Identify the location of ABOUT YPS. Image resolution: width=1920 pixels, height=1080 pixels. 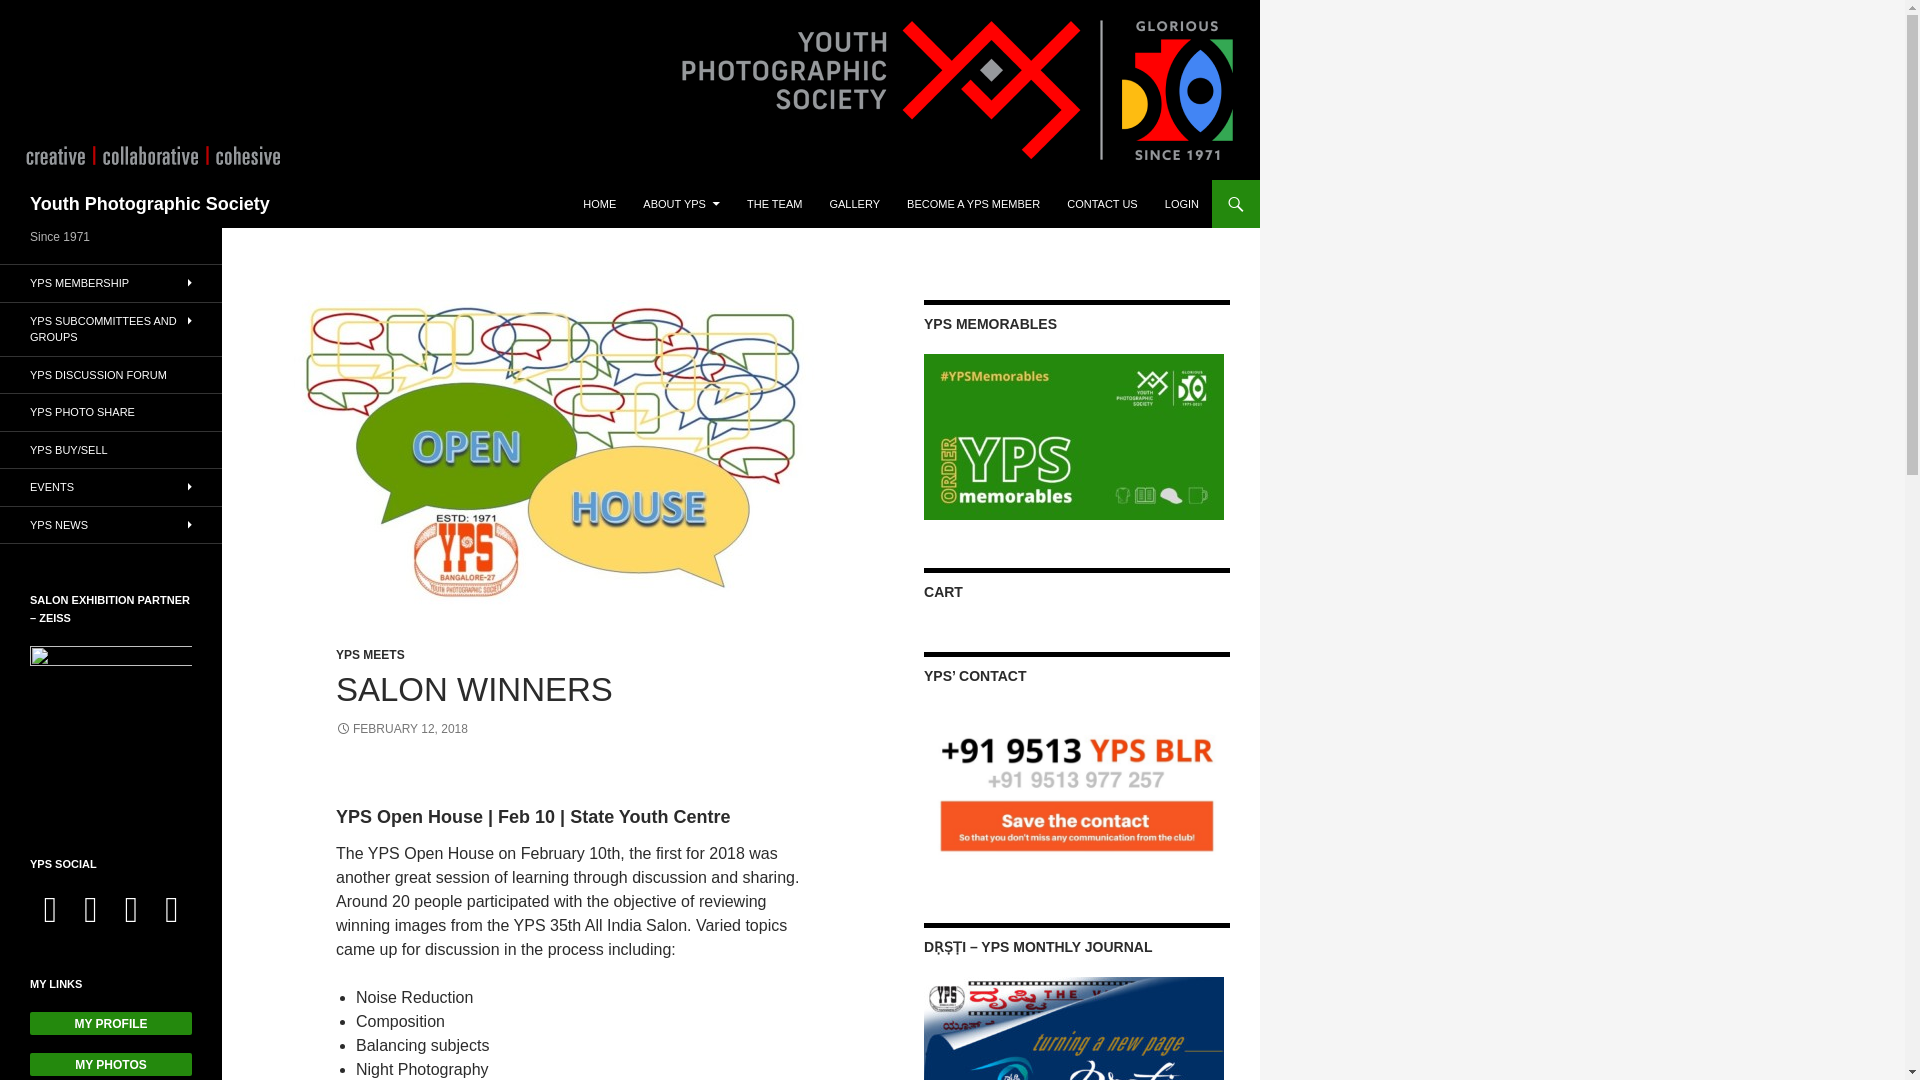
(681, 204).